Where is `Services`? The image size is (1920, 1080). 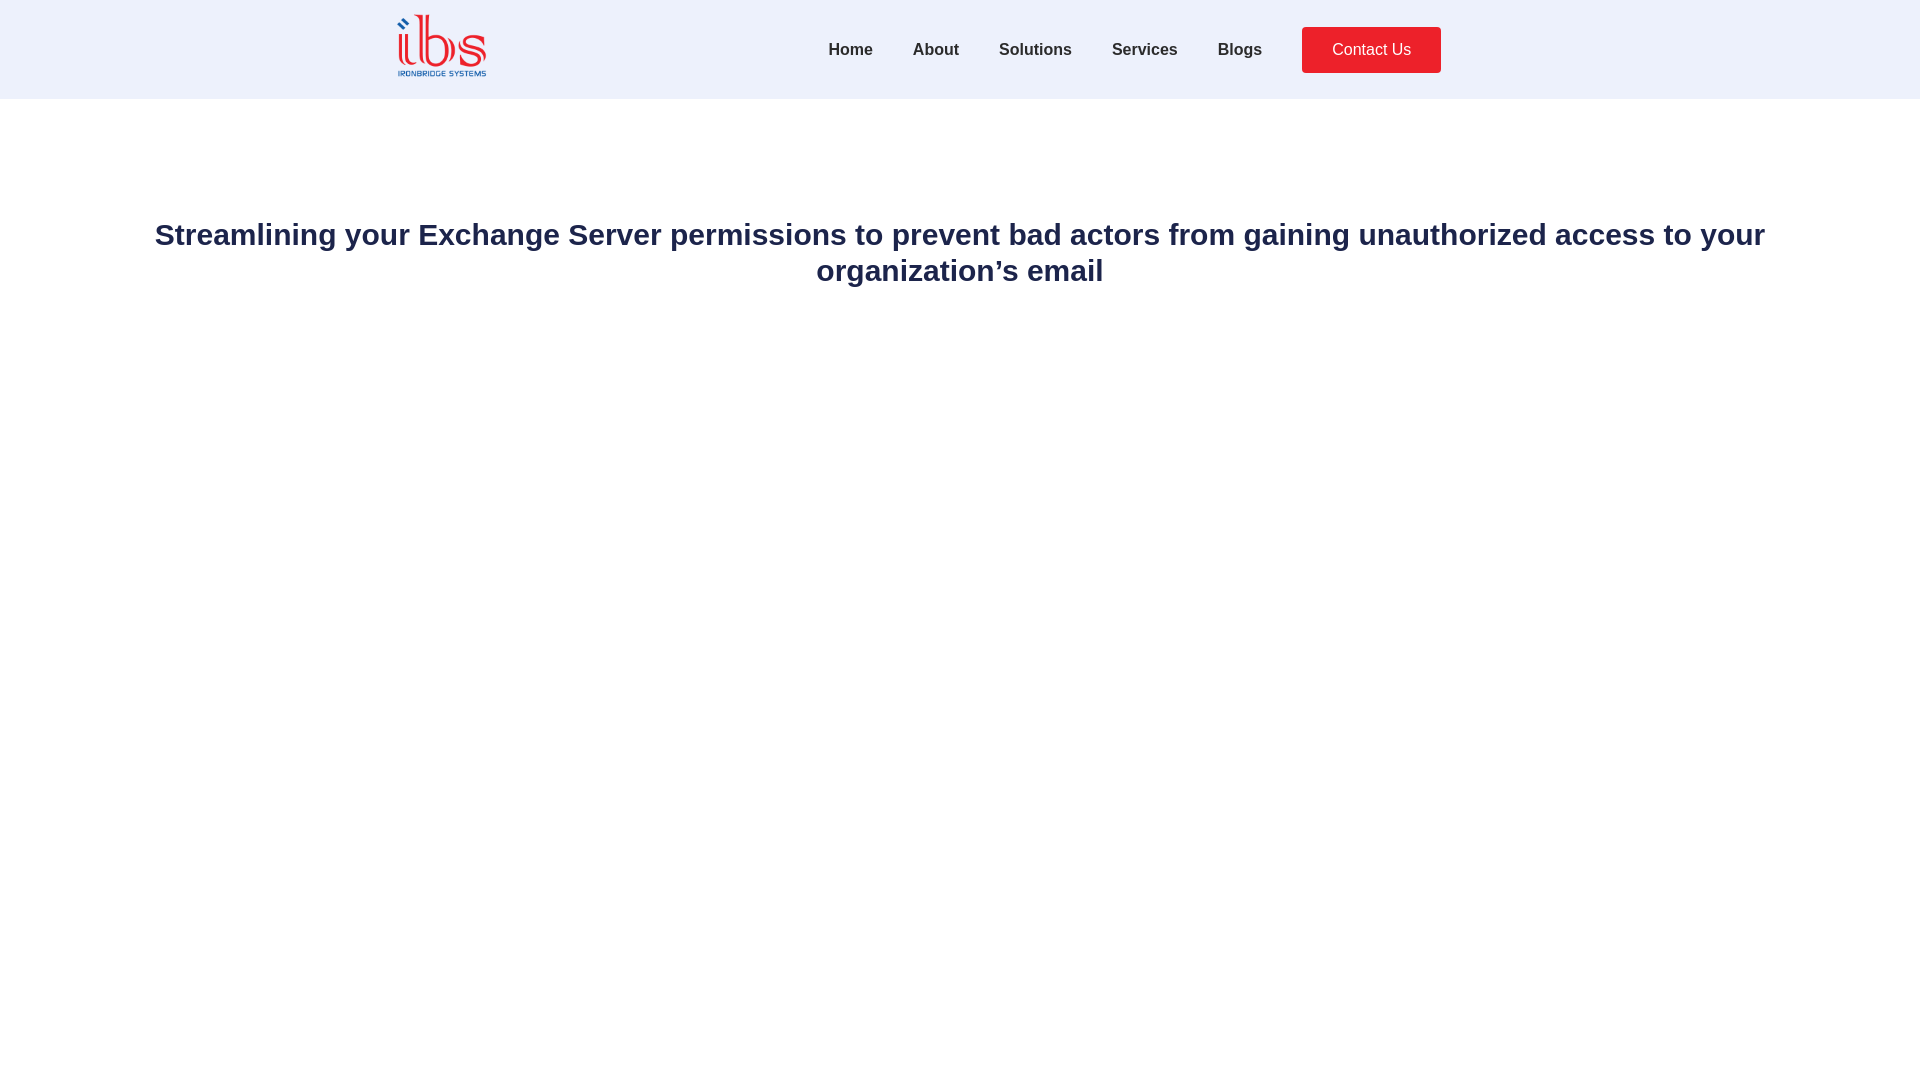 Services is located at coordinates (1145, 50).